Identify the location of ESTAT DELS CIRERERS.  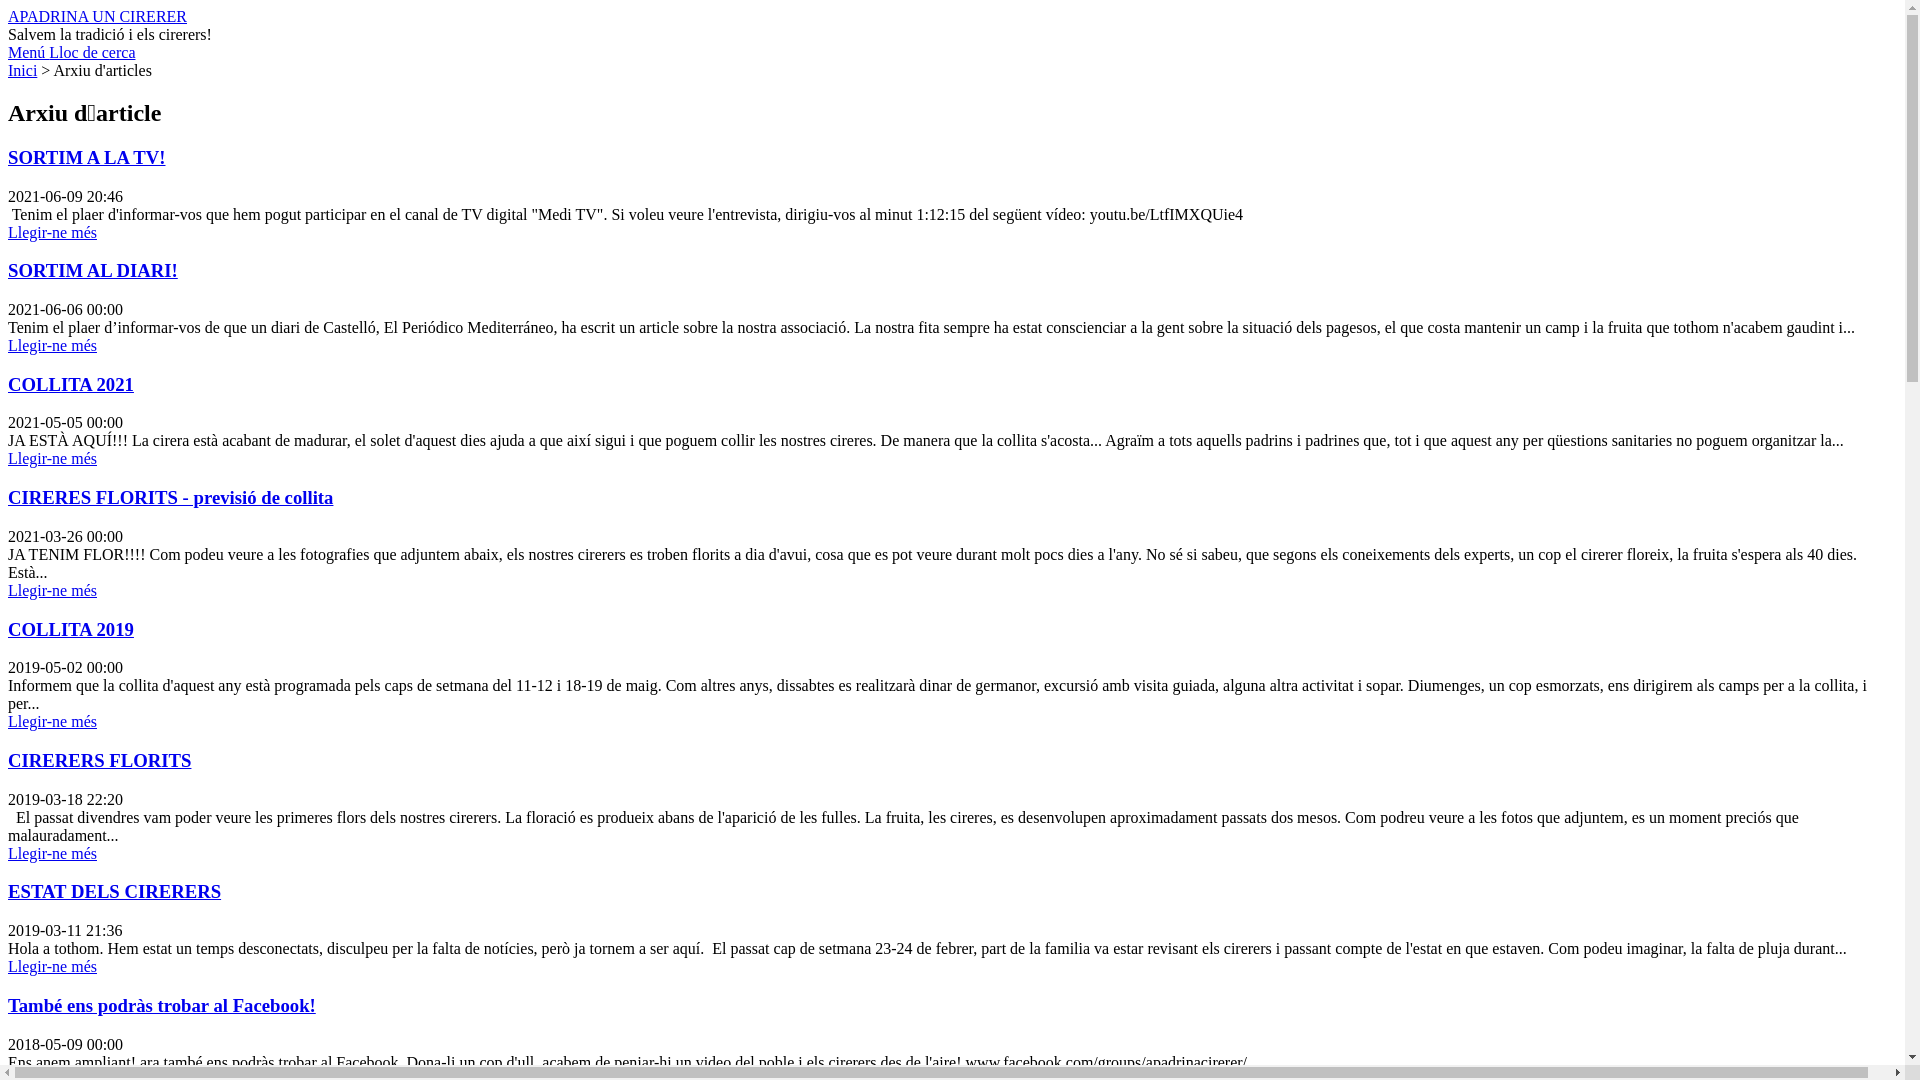
(114, 892).